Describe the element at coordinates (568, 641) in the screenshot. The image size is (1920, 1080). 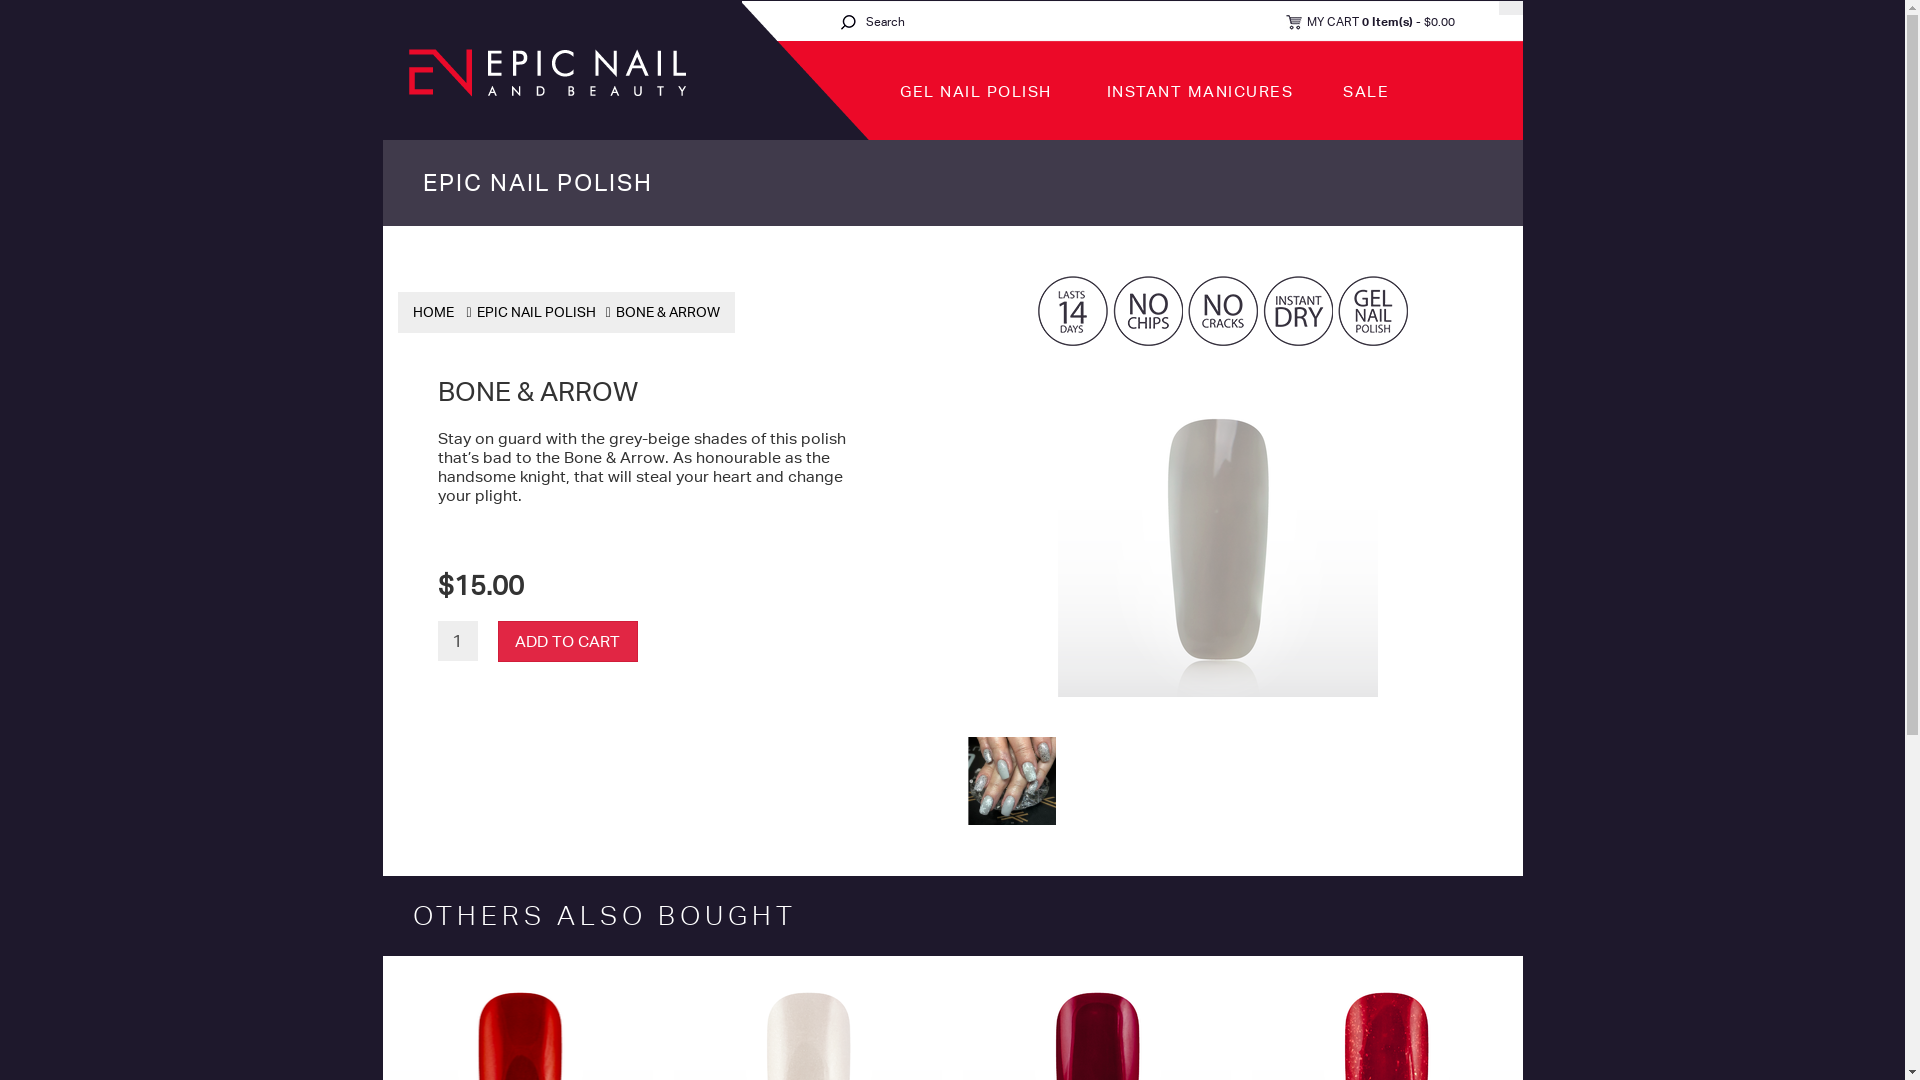
I see `ADD TO CART` at that location.